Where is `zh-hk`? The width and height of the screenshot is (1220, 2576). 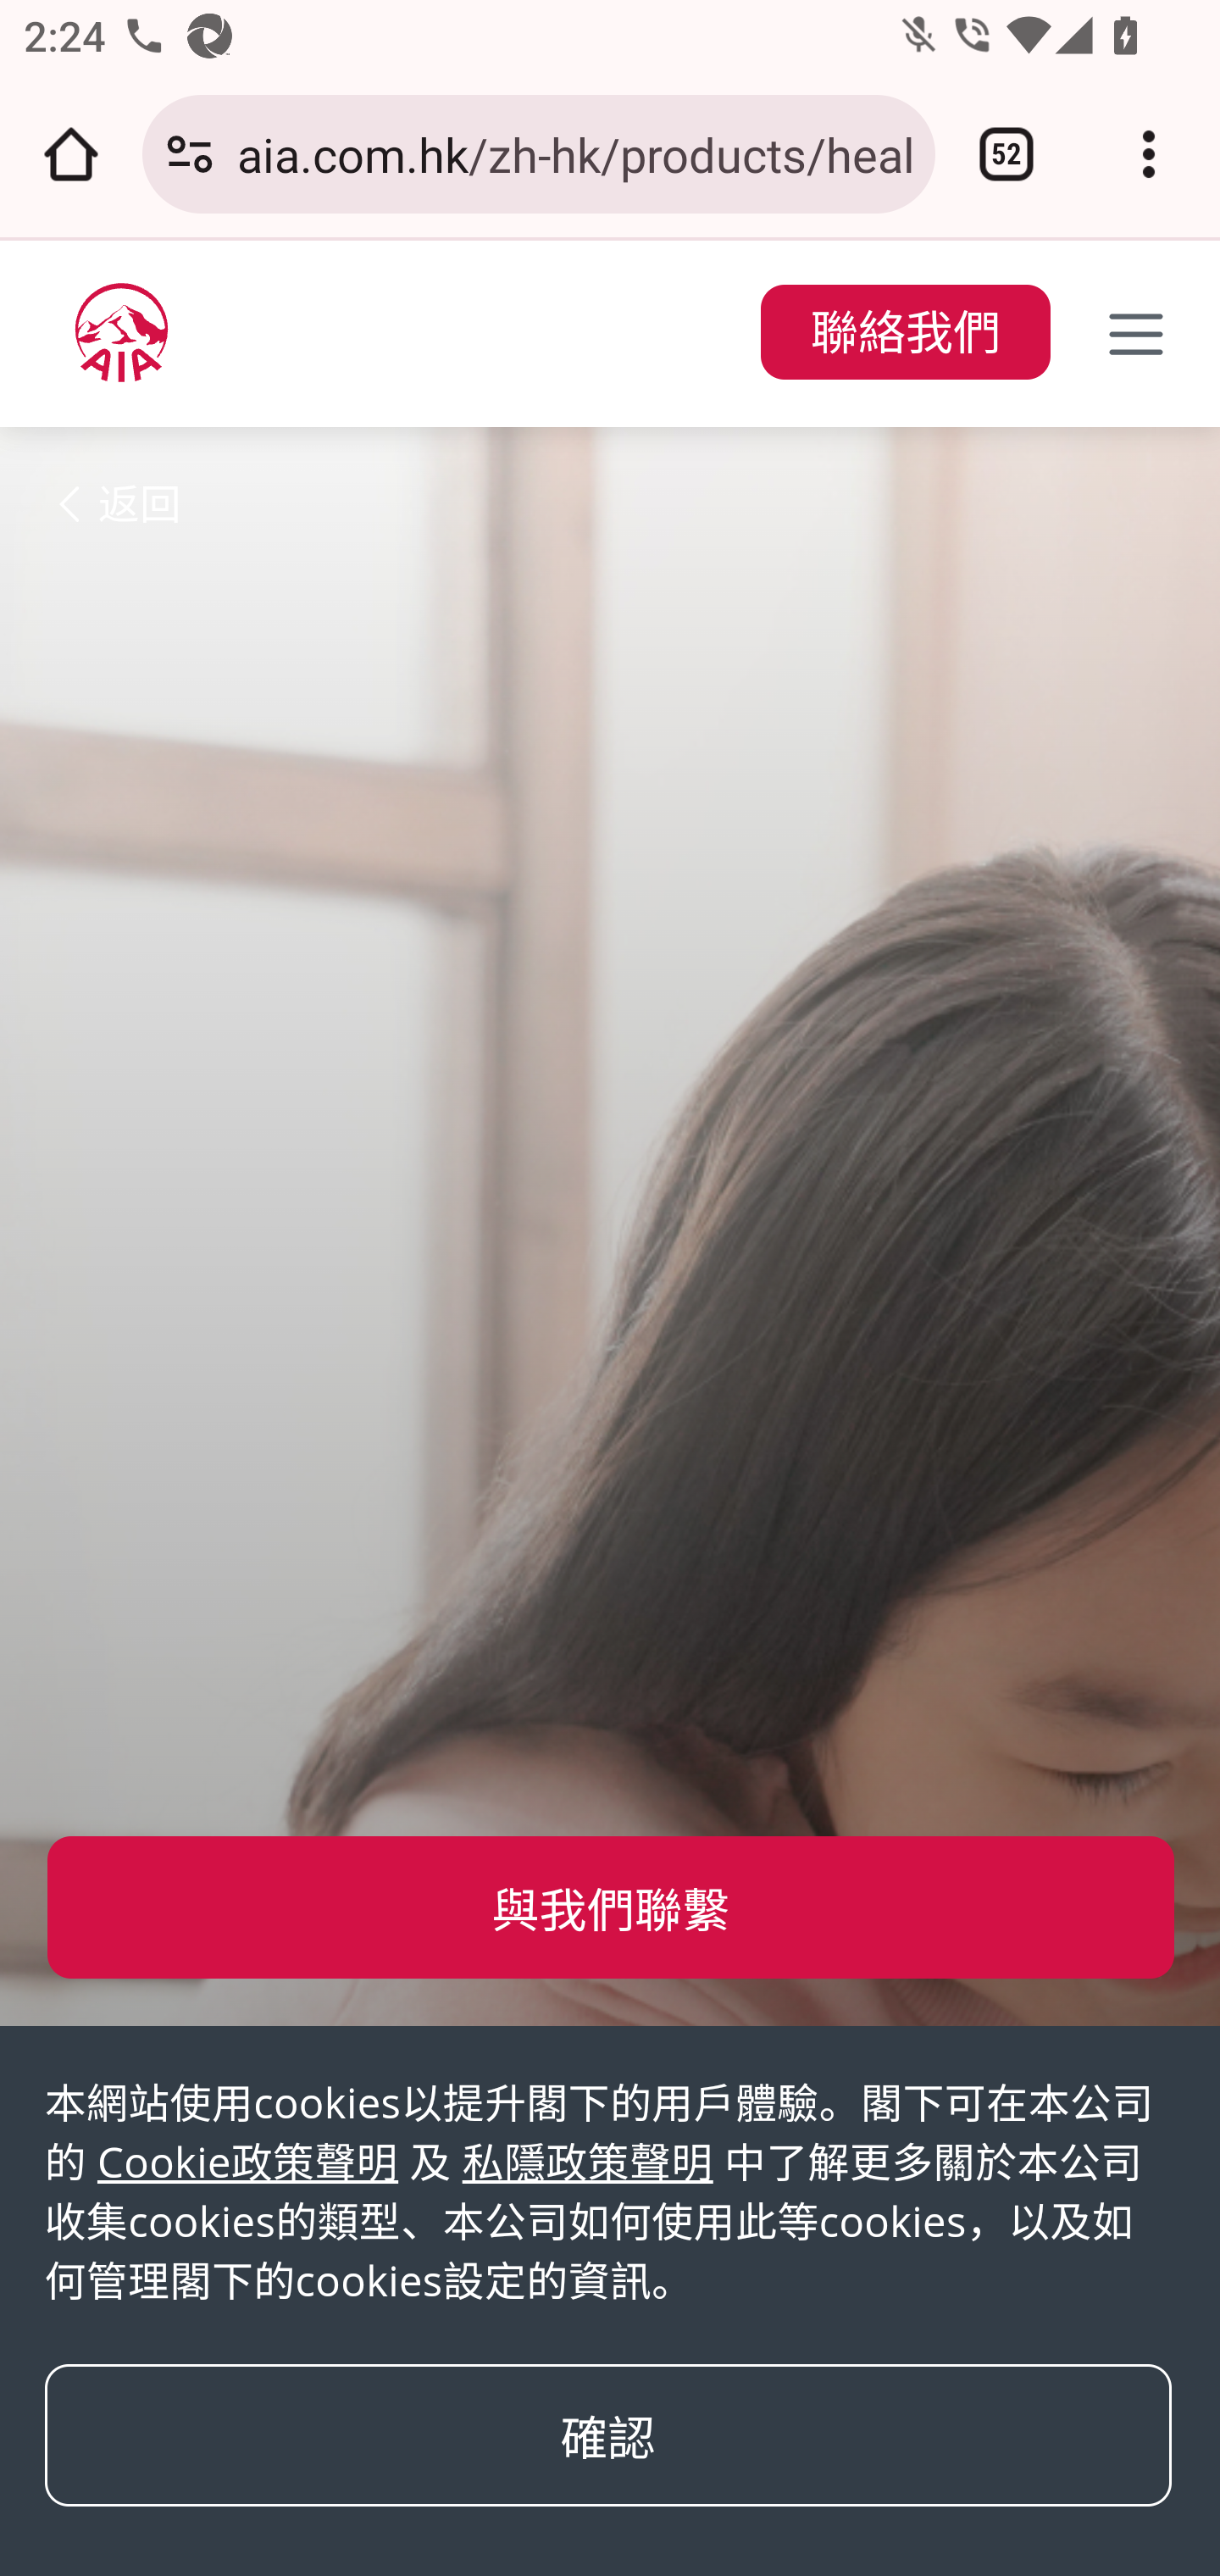
zh-hk is located at coordinates (121, 332).